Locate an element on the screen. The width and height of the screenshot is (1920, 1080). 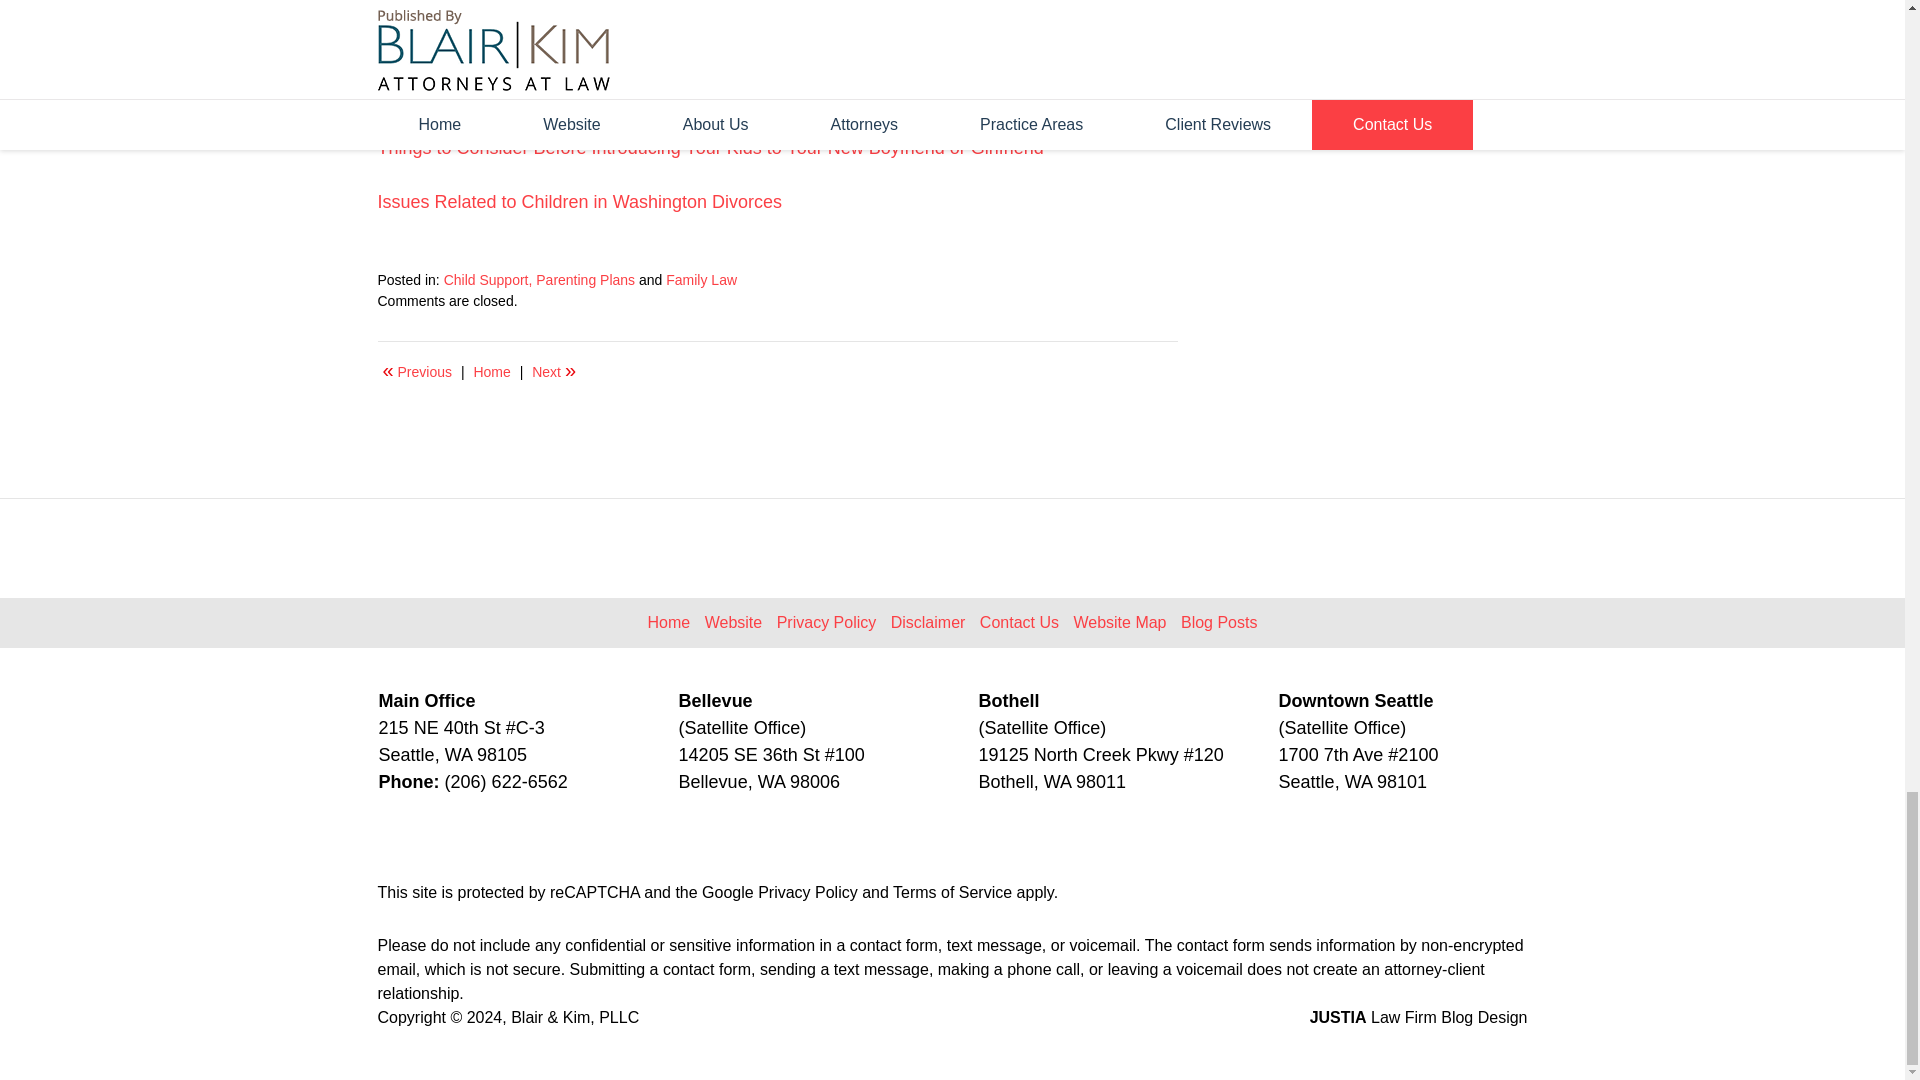
Sale of the Family Home in Washington Divorce is located at coordinates (554, 371).